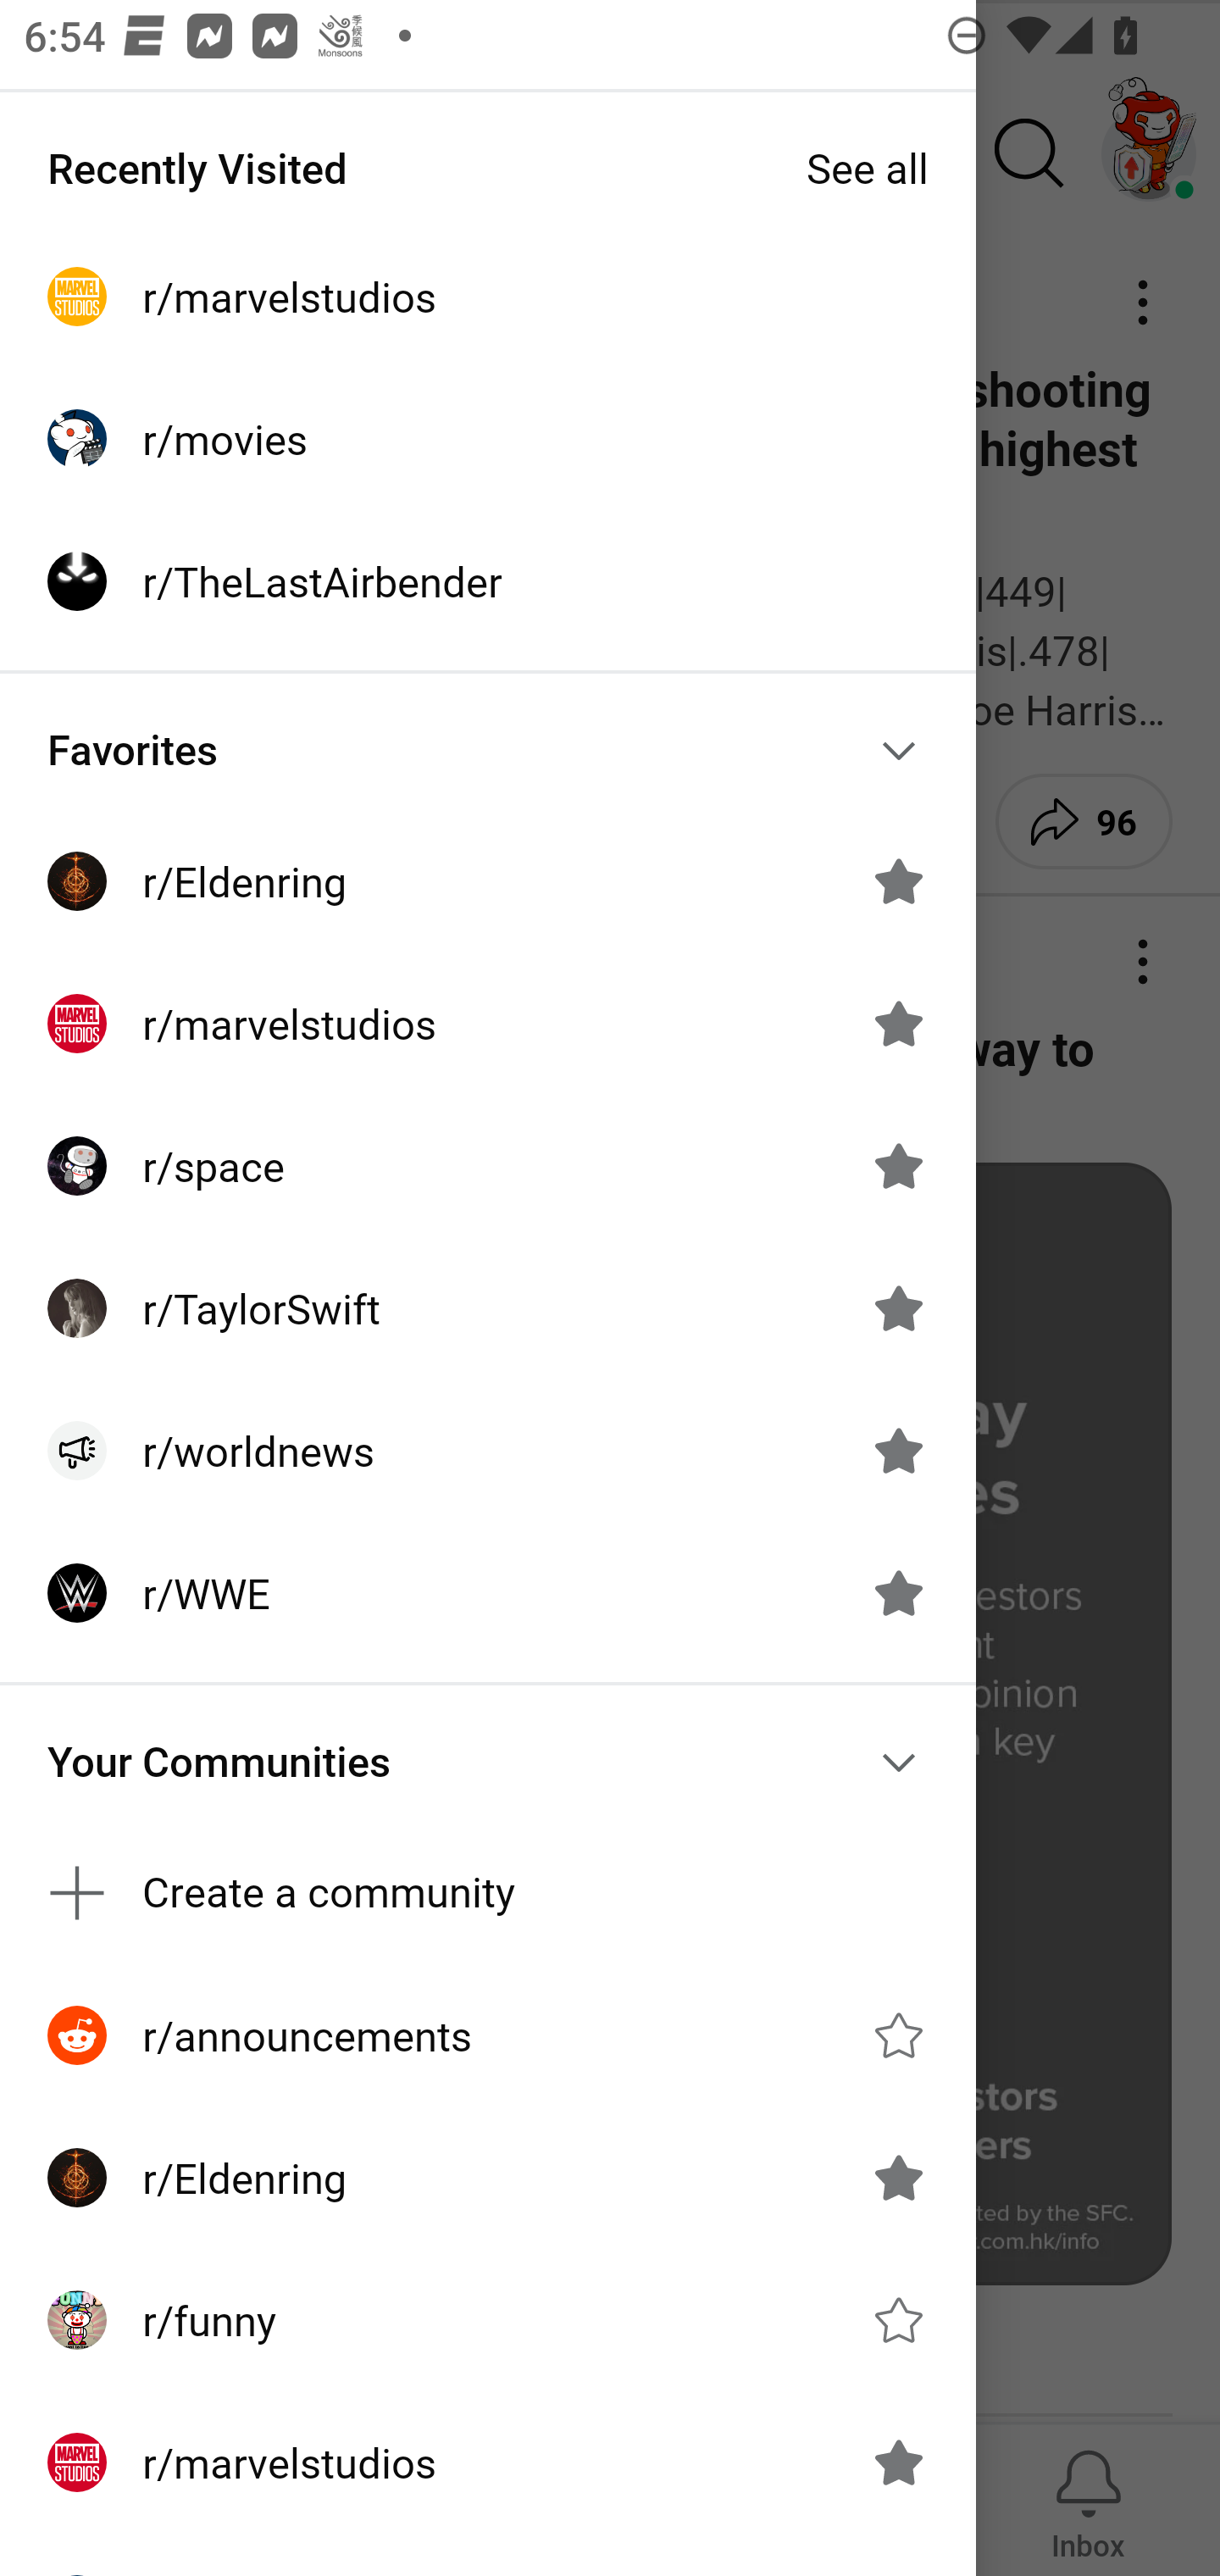  Describe the element at coordinates (868, 168) in the screenshot. I see `See all` at that location.